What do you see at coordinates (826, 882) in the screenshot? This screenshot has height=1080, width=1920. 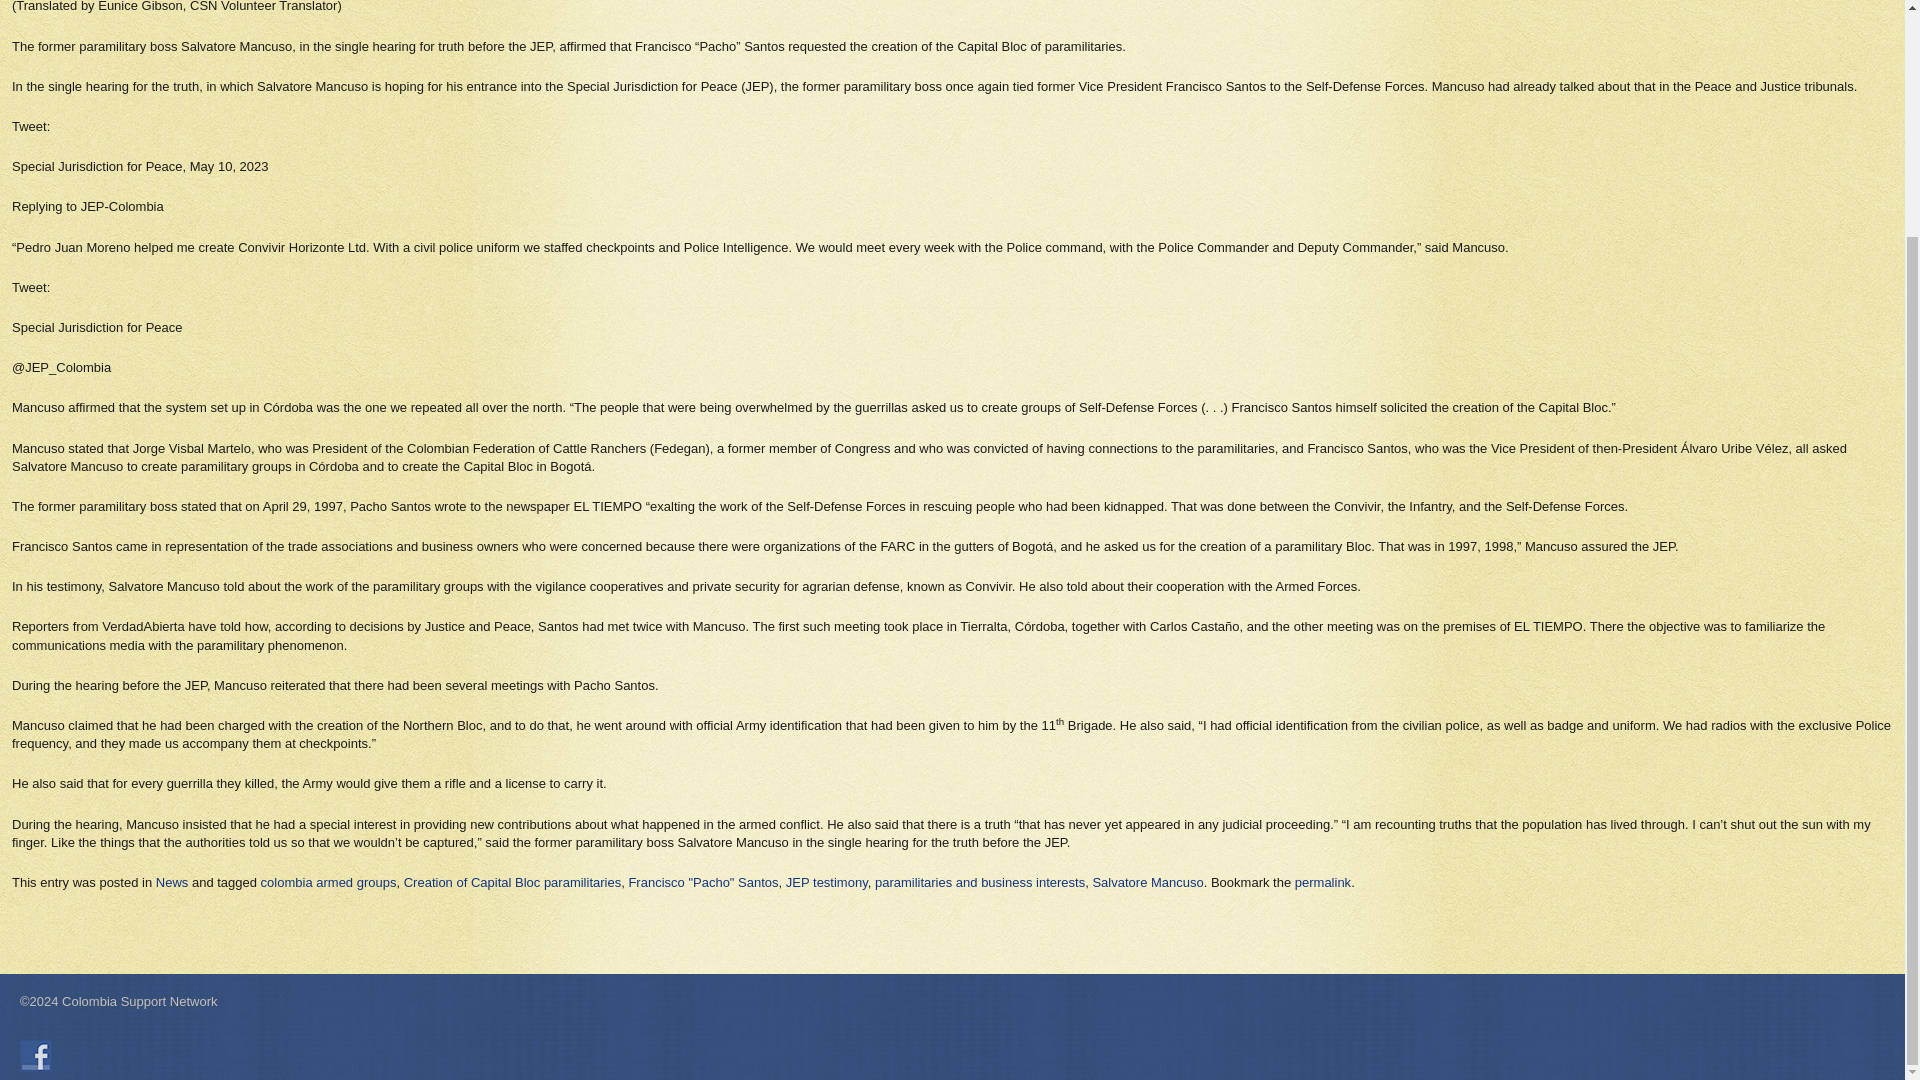 I see `JEP testimony` at bounding box center [826, 882].